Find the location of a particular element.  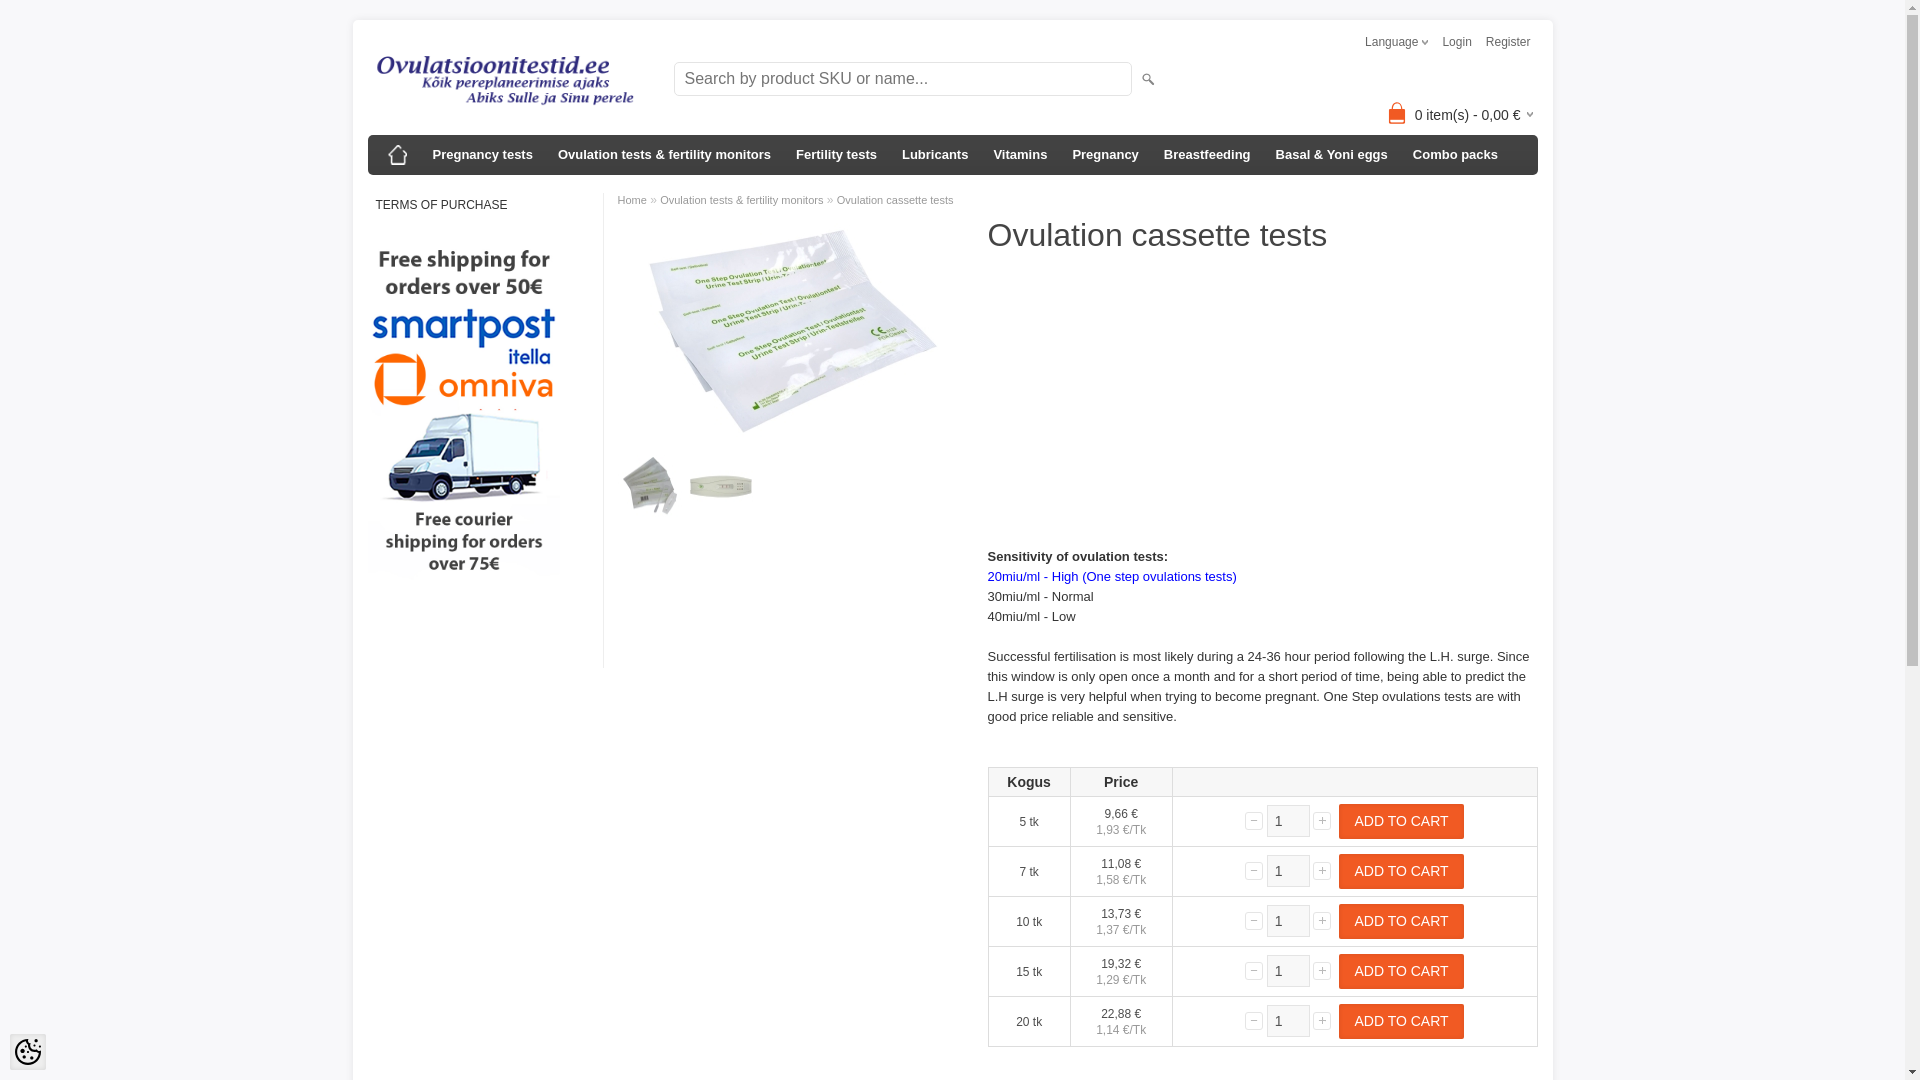

- is located at coordinates (1254, 970).